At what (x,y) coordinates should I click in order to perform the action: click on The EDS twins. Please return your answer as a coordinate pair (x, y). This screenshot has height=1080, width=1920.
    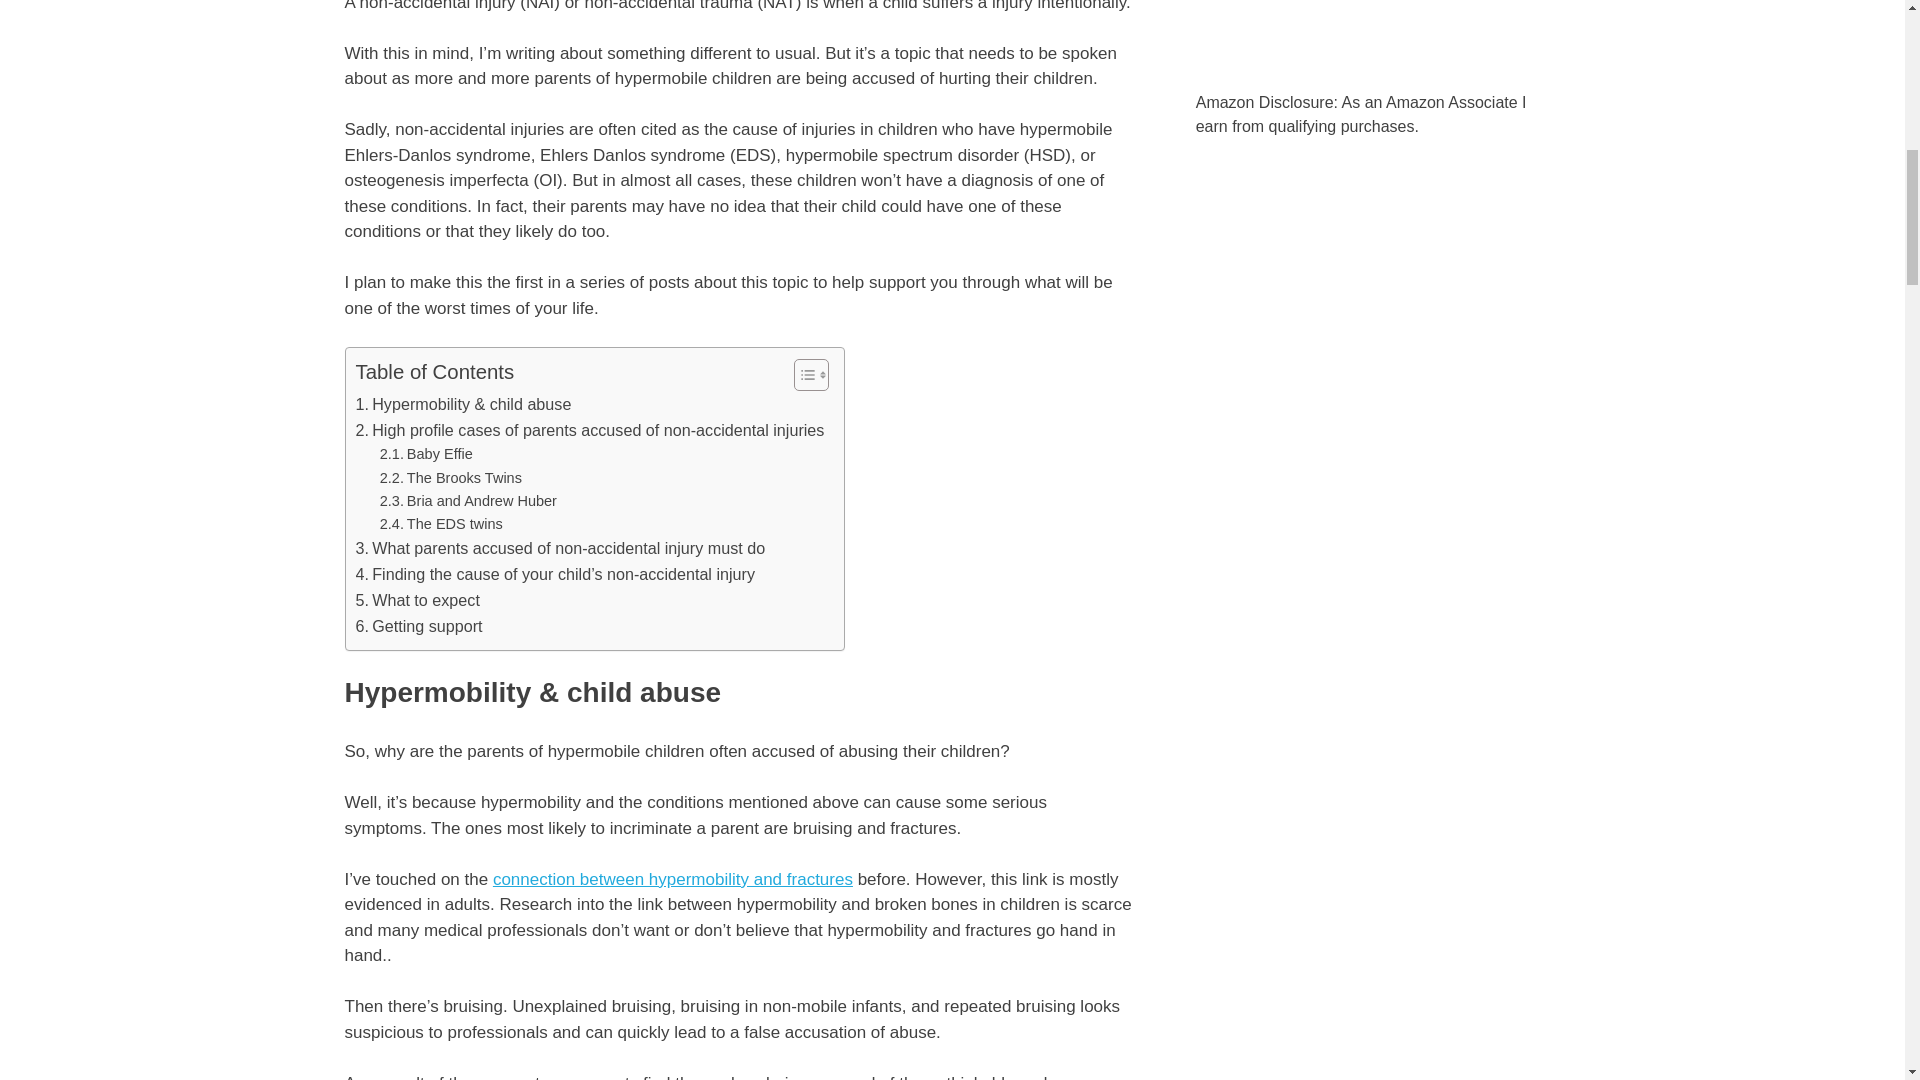
    Looking at the image, I should click on (442, 524).